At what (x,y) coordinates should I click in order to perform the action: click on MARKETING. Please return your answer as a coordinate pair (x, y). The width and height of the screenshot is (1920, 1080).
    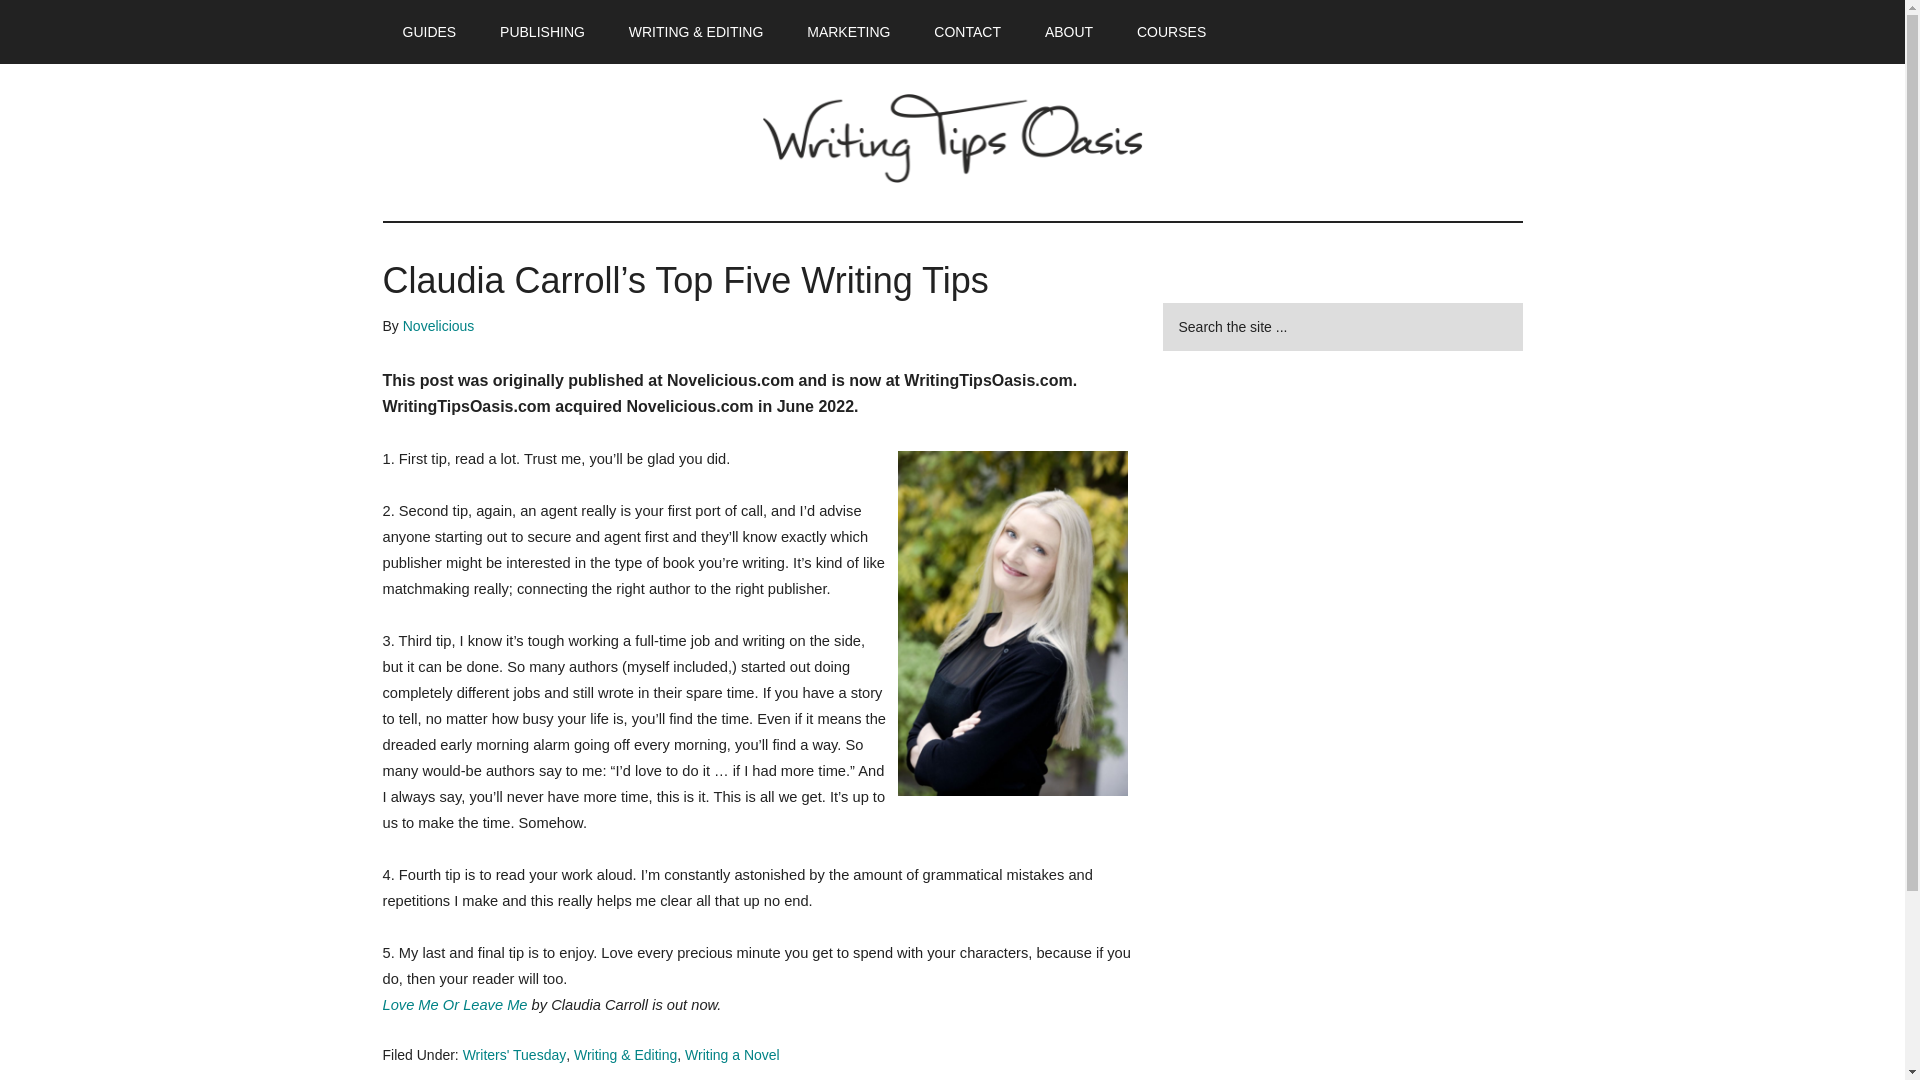
    Looking at the image, I should click on (848, 32).